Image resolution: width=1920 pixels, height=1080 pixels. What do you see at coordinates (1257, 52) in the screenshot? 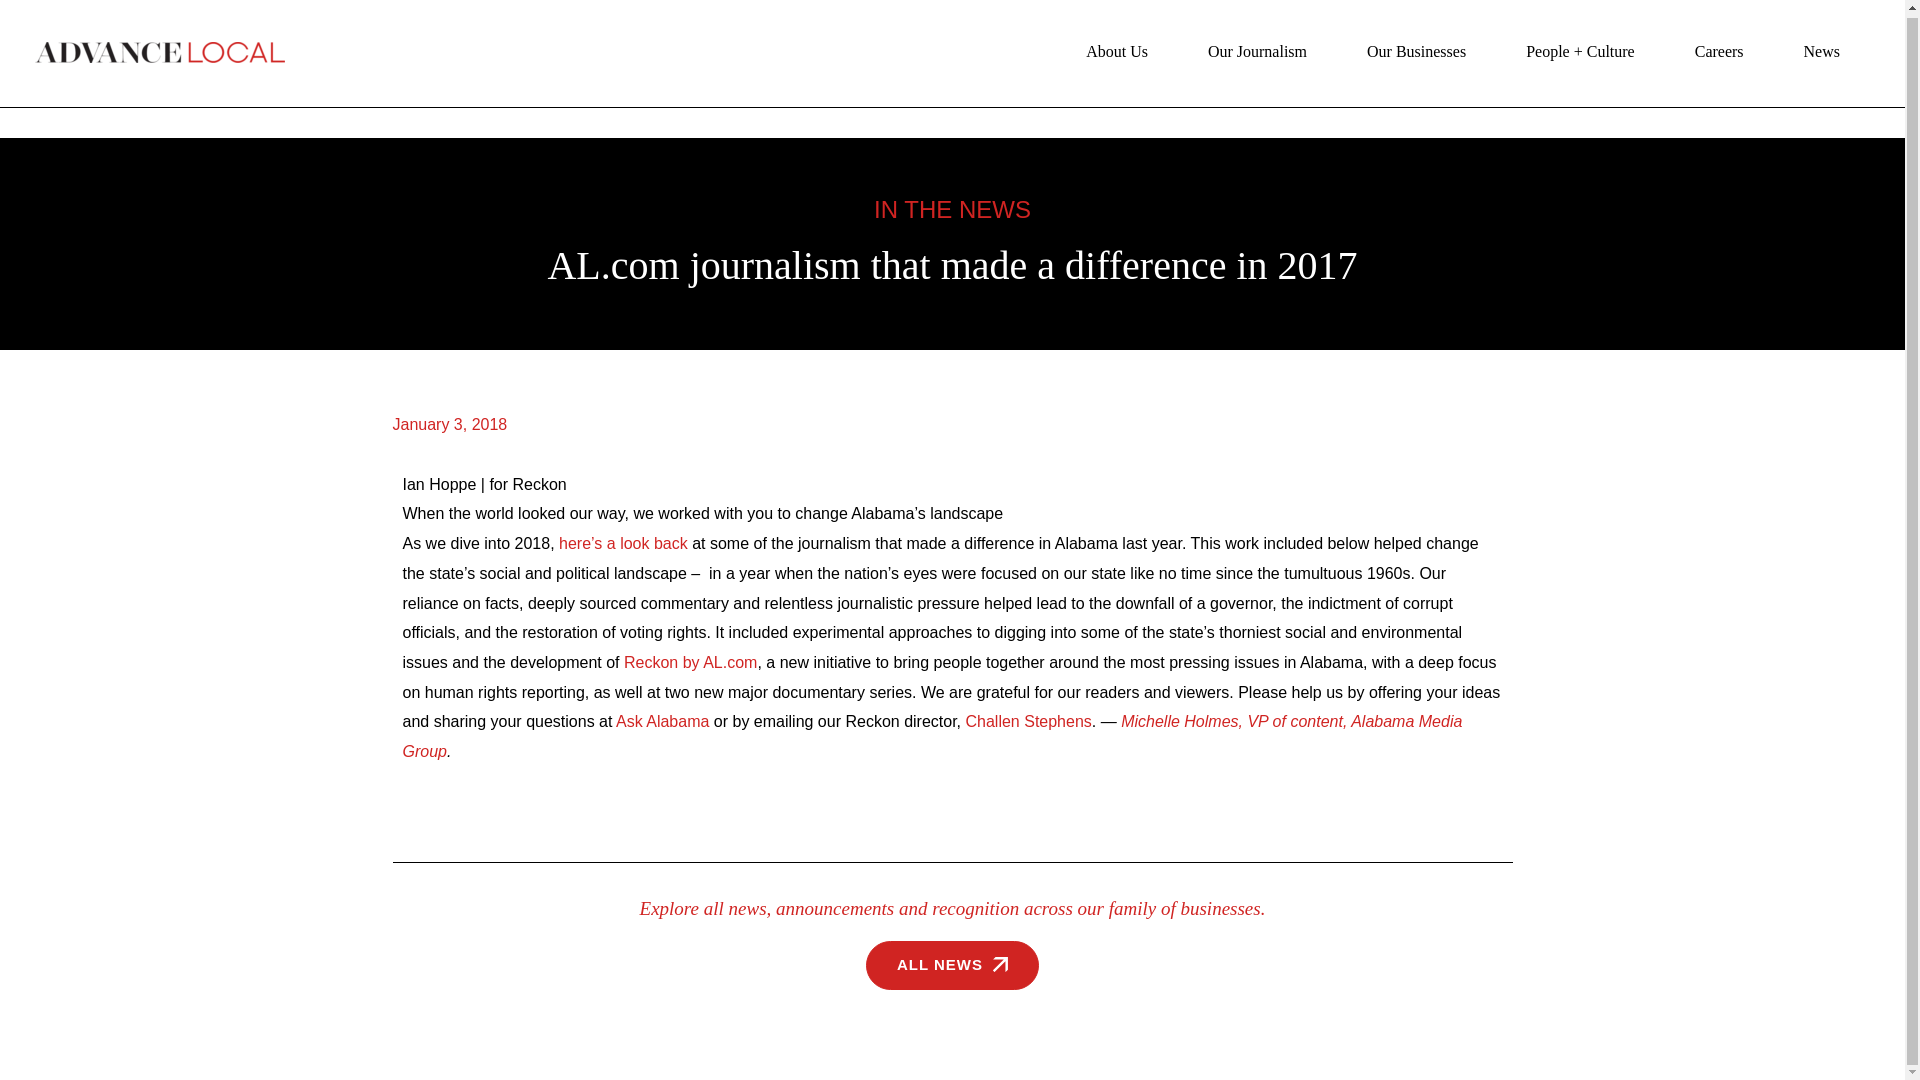
I see `Our Journalism` at bounding box center [1257, 52].